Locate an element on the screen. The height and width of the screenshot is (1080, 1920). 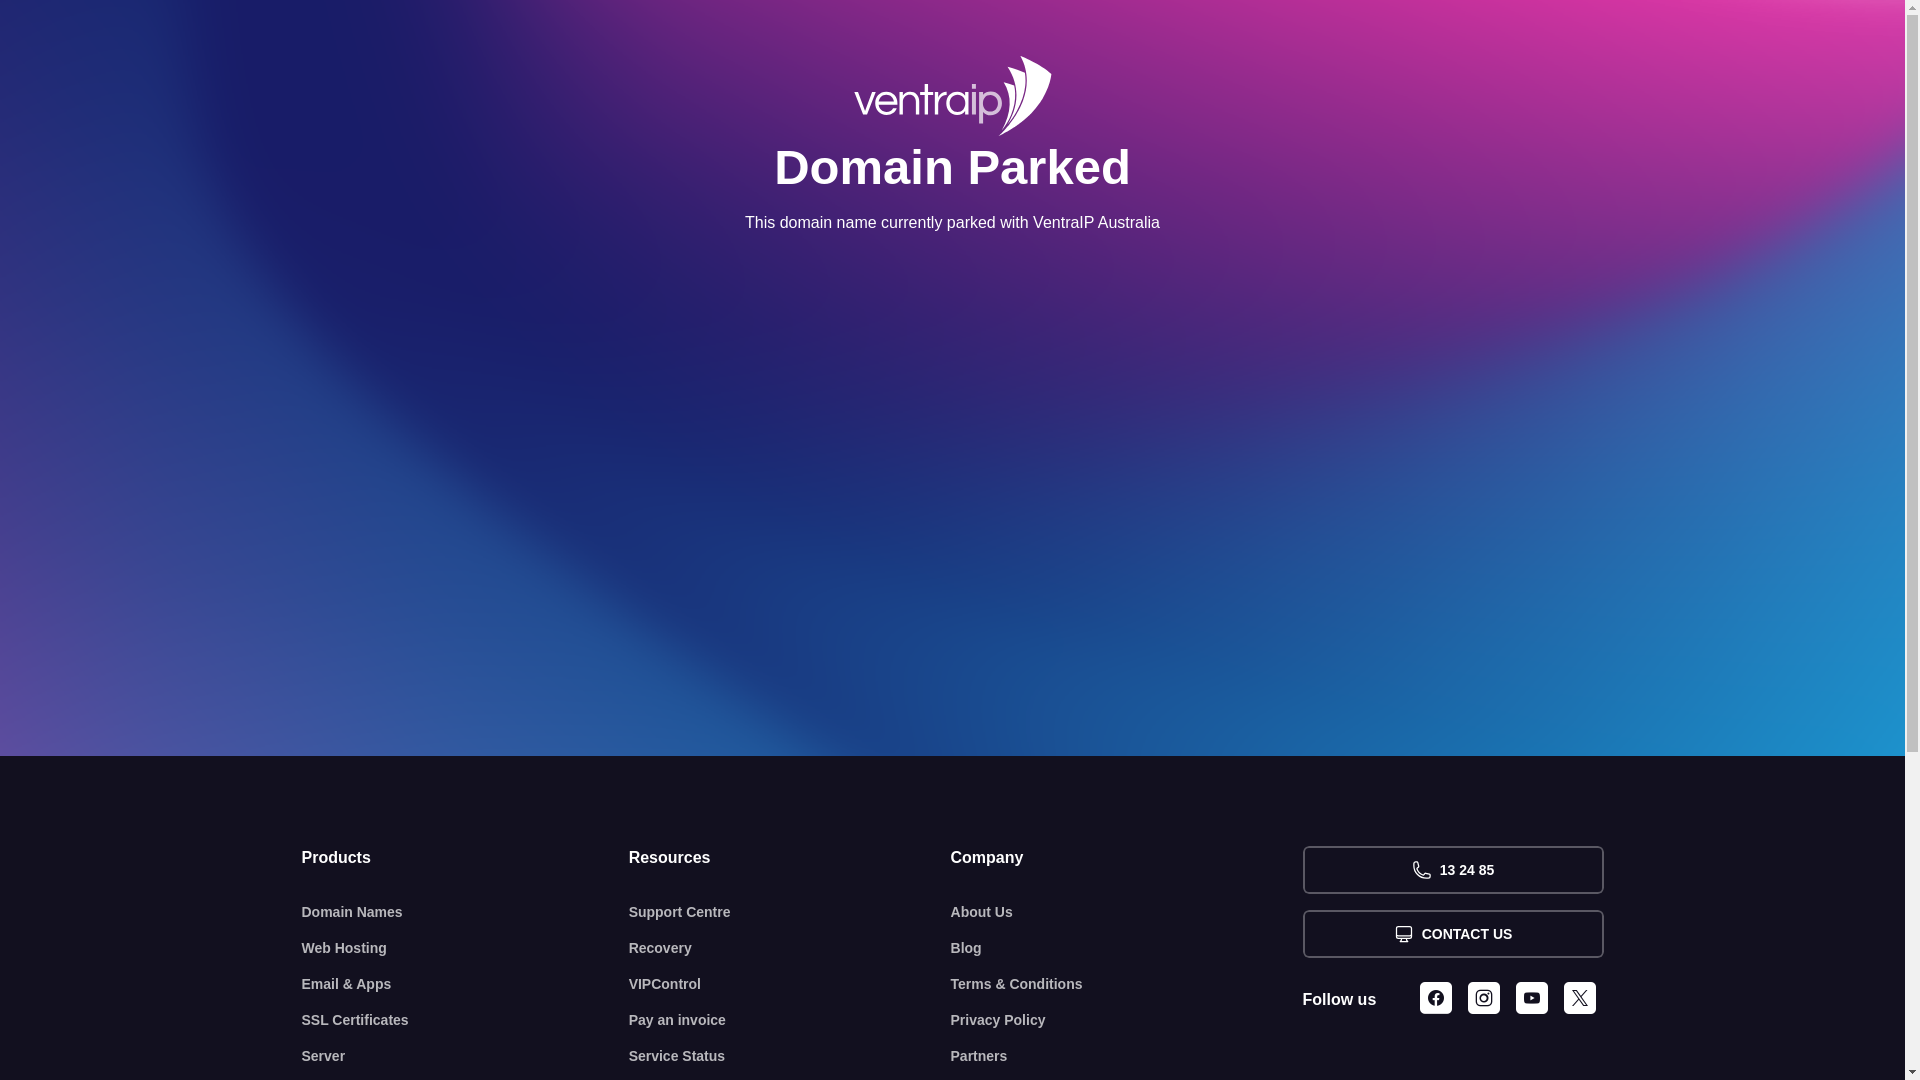
About Us is located at coordinates (1127, 912).